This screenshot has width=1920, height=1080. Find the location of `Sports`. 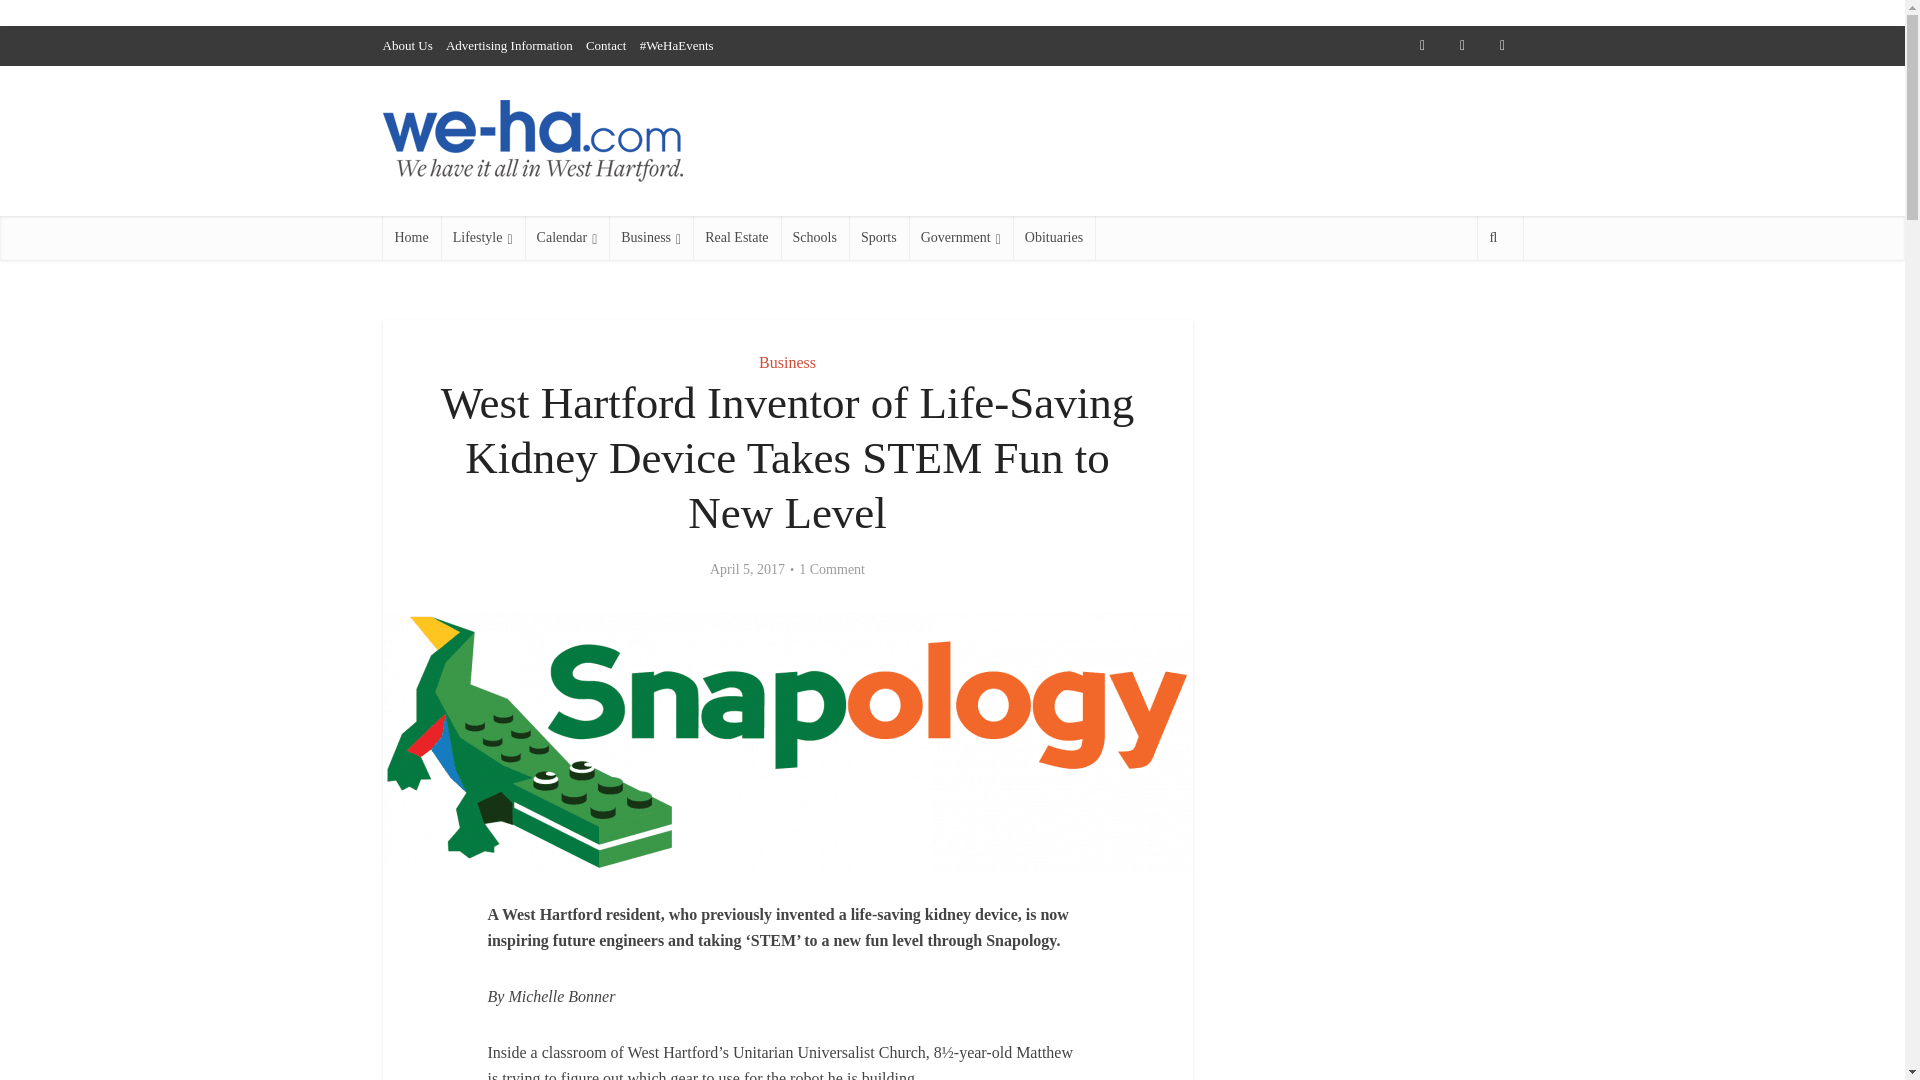

Sports is located at coordinates (878, 238).